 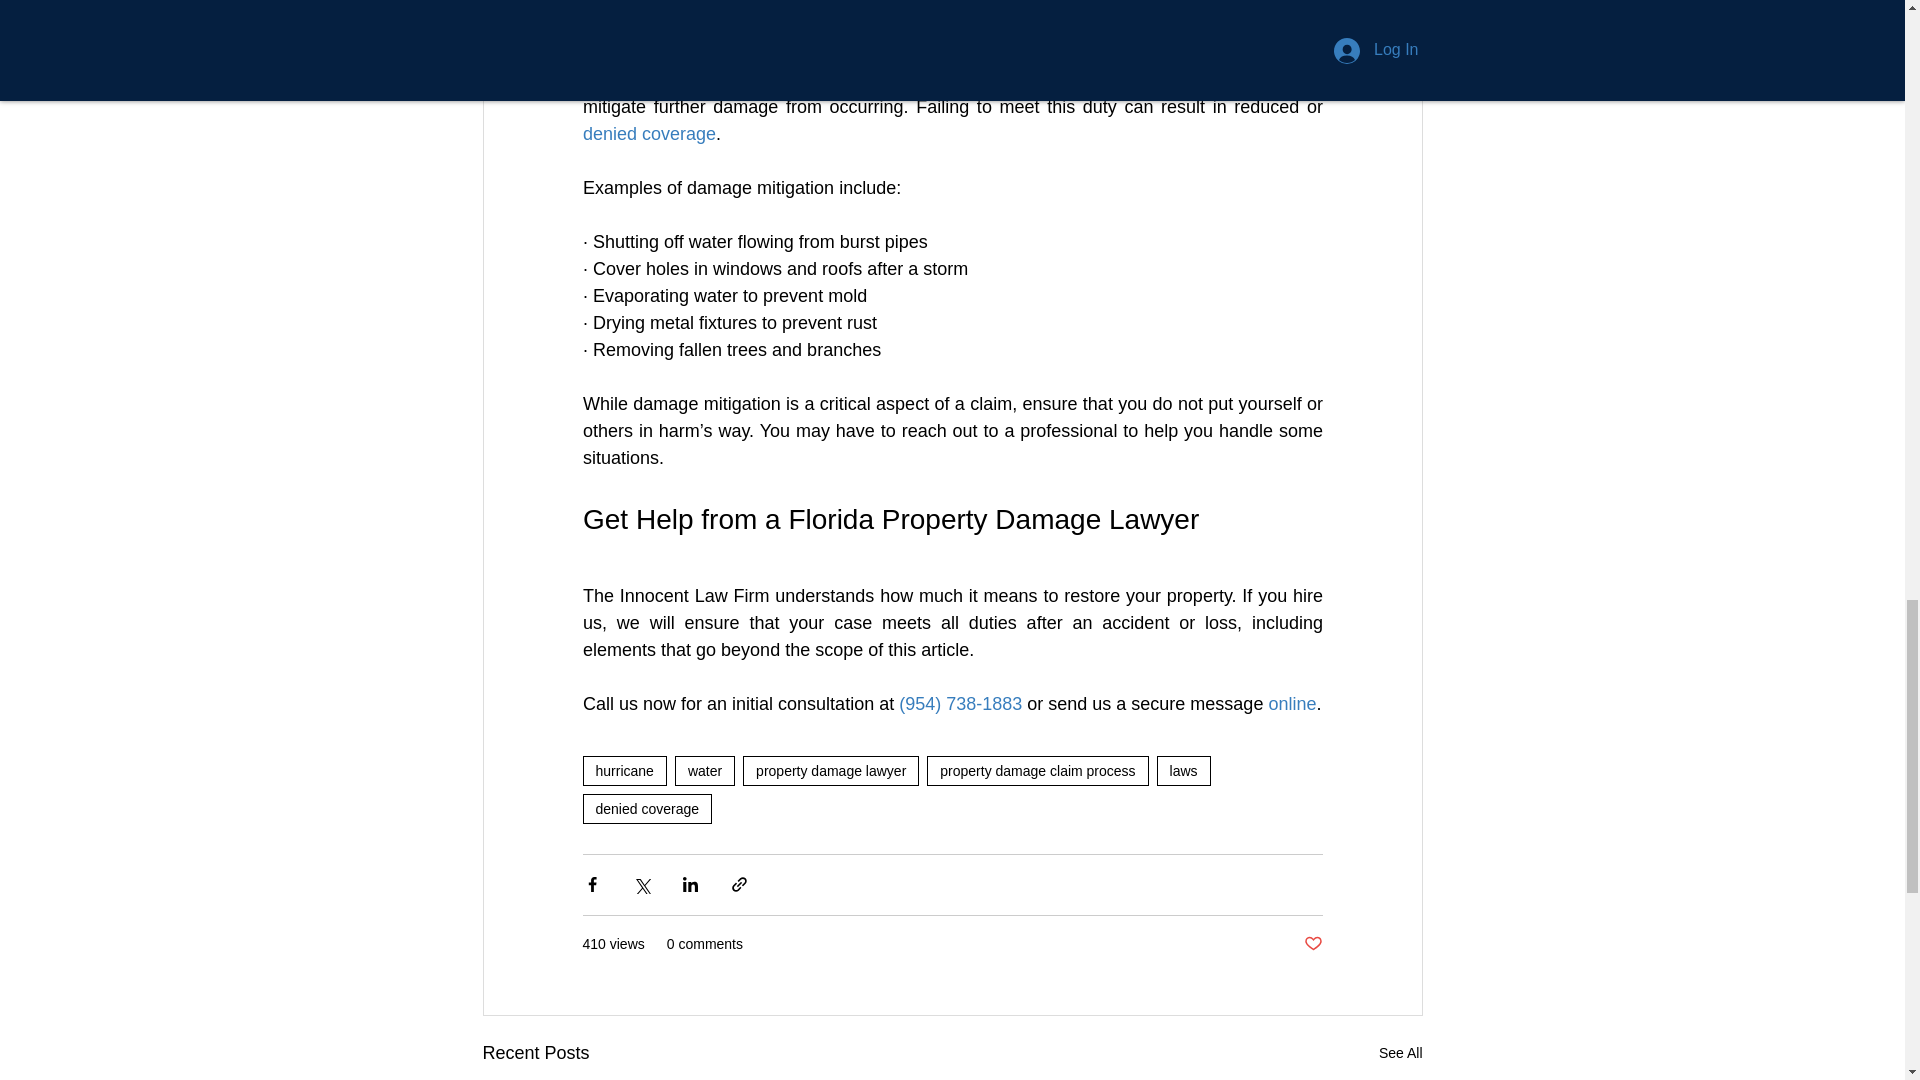 I want to click on property damage lawyer, so click(x=831, y=771).